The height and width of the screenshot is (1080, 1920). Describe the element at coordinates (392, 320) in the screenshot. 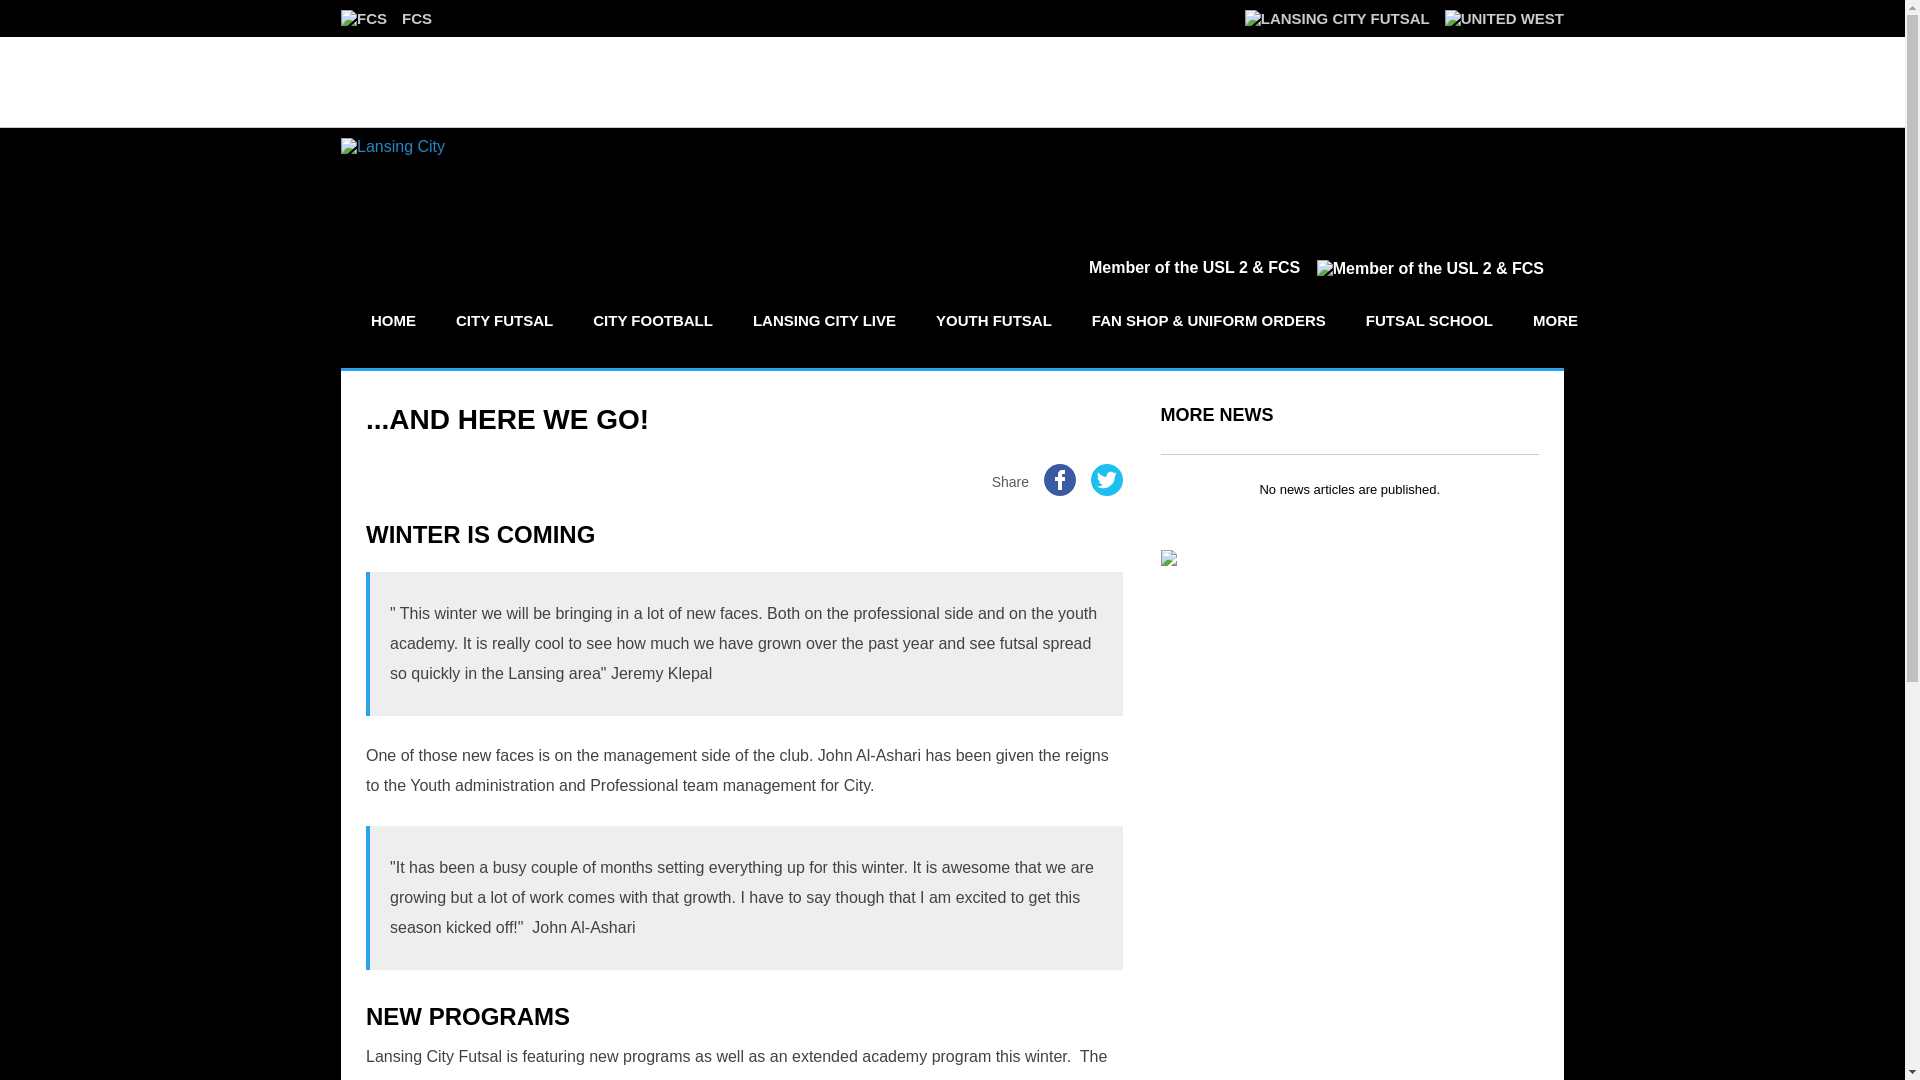

I see `HOME` at that location.